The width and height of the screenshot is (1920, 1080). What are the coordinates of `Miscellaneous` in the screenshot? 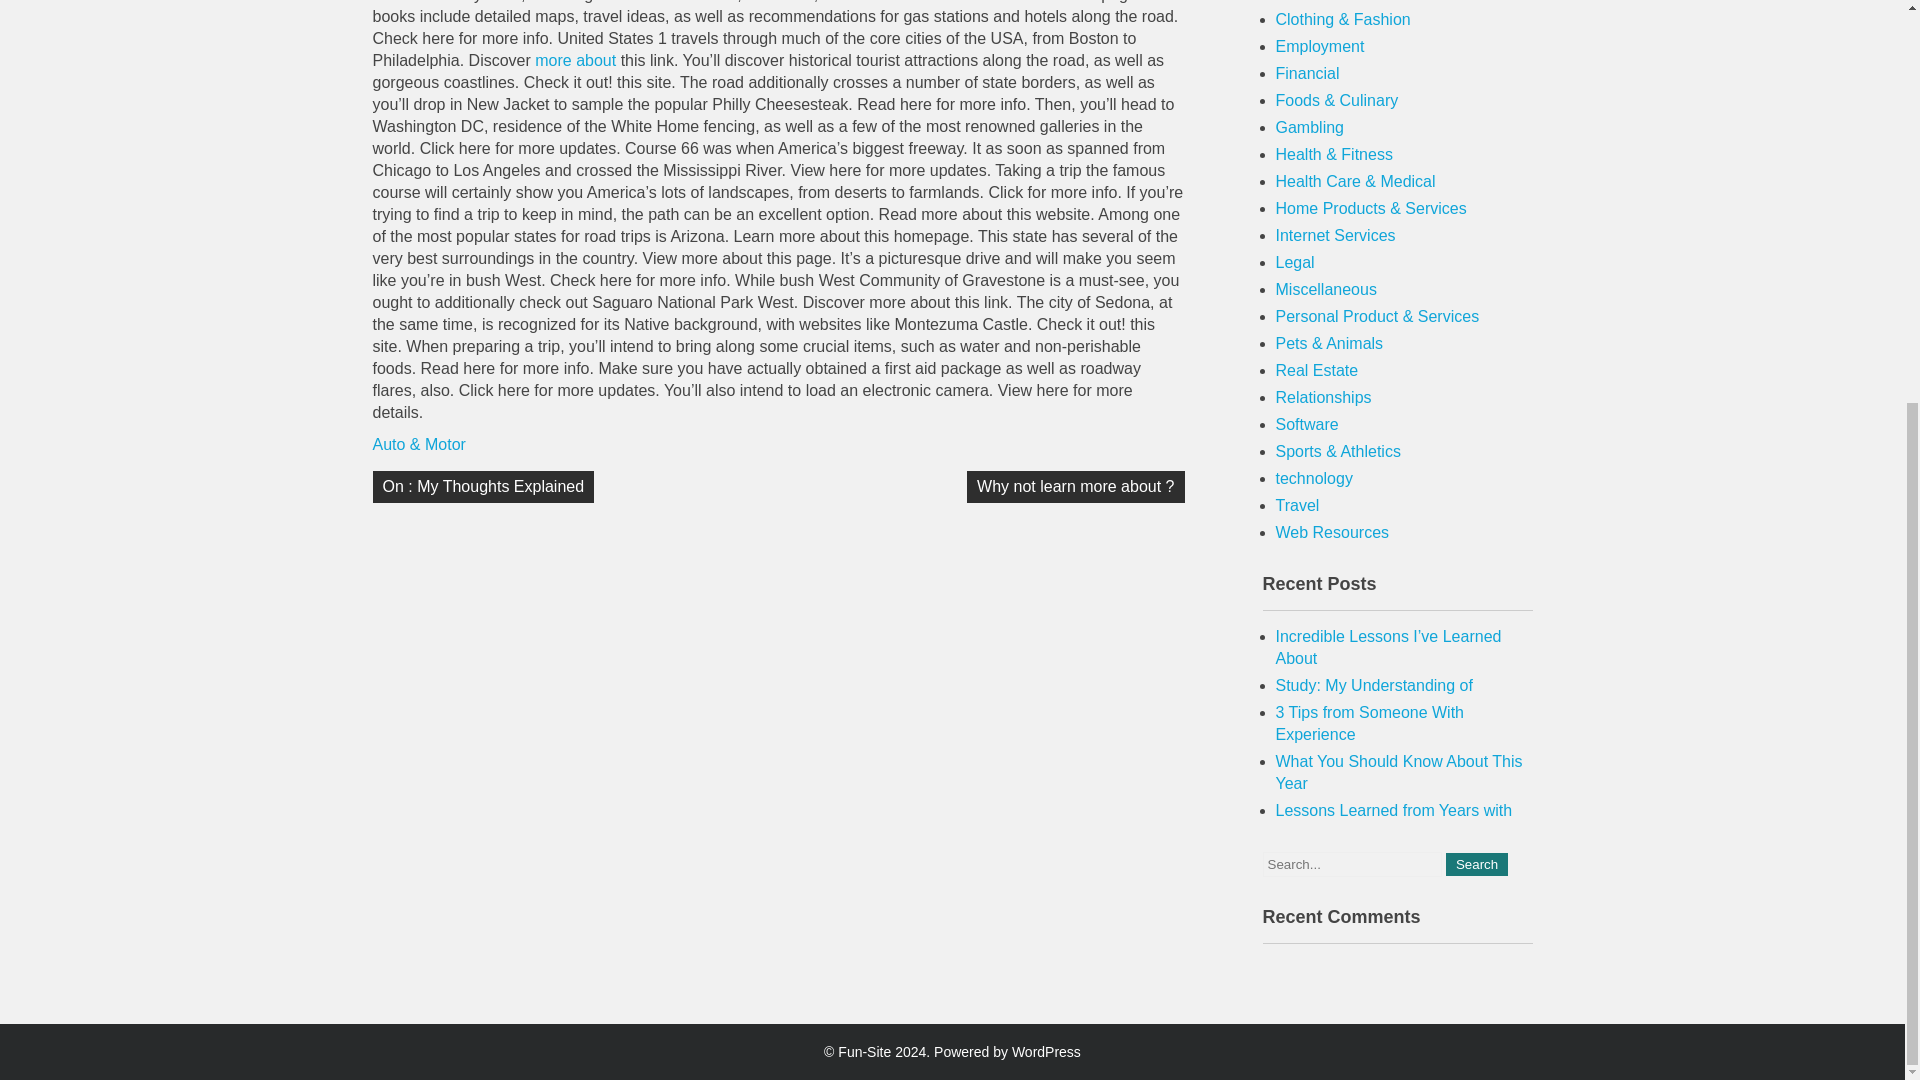 It's located at (1326, 289).